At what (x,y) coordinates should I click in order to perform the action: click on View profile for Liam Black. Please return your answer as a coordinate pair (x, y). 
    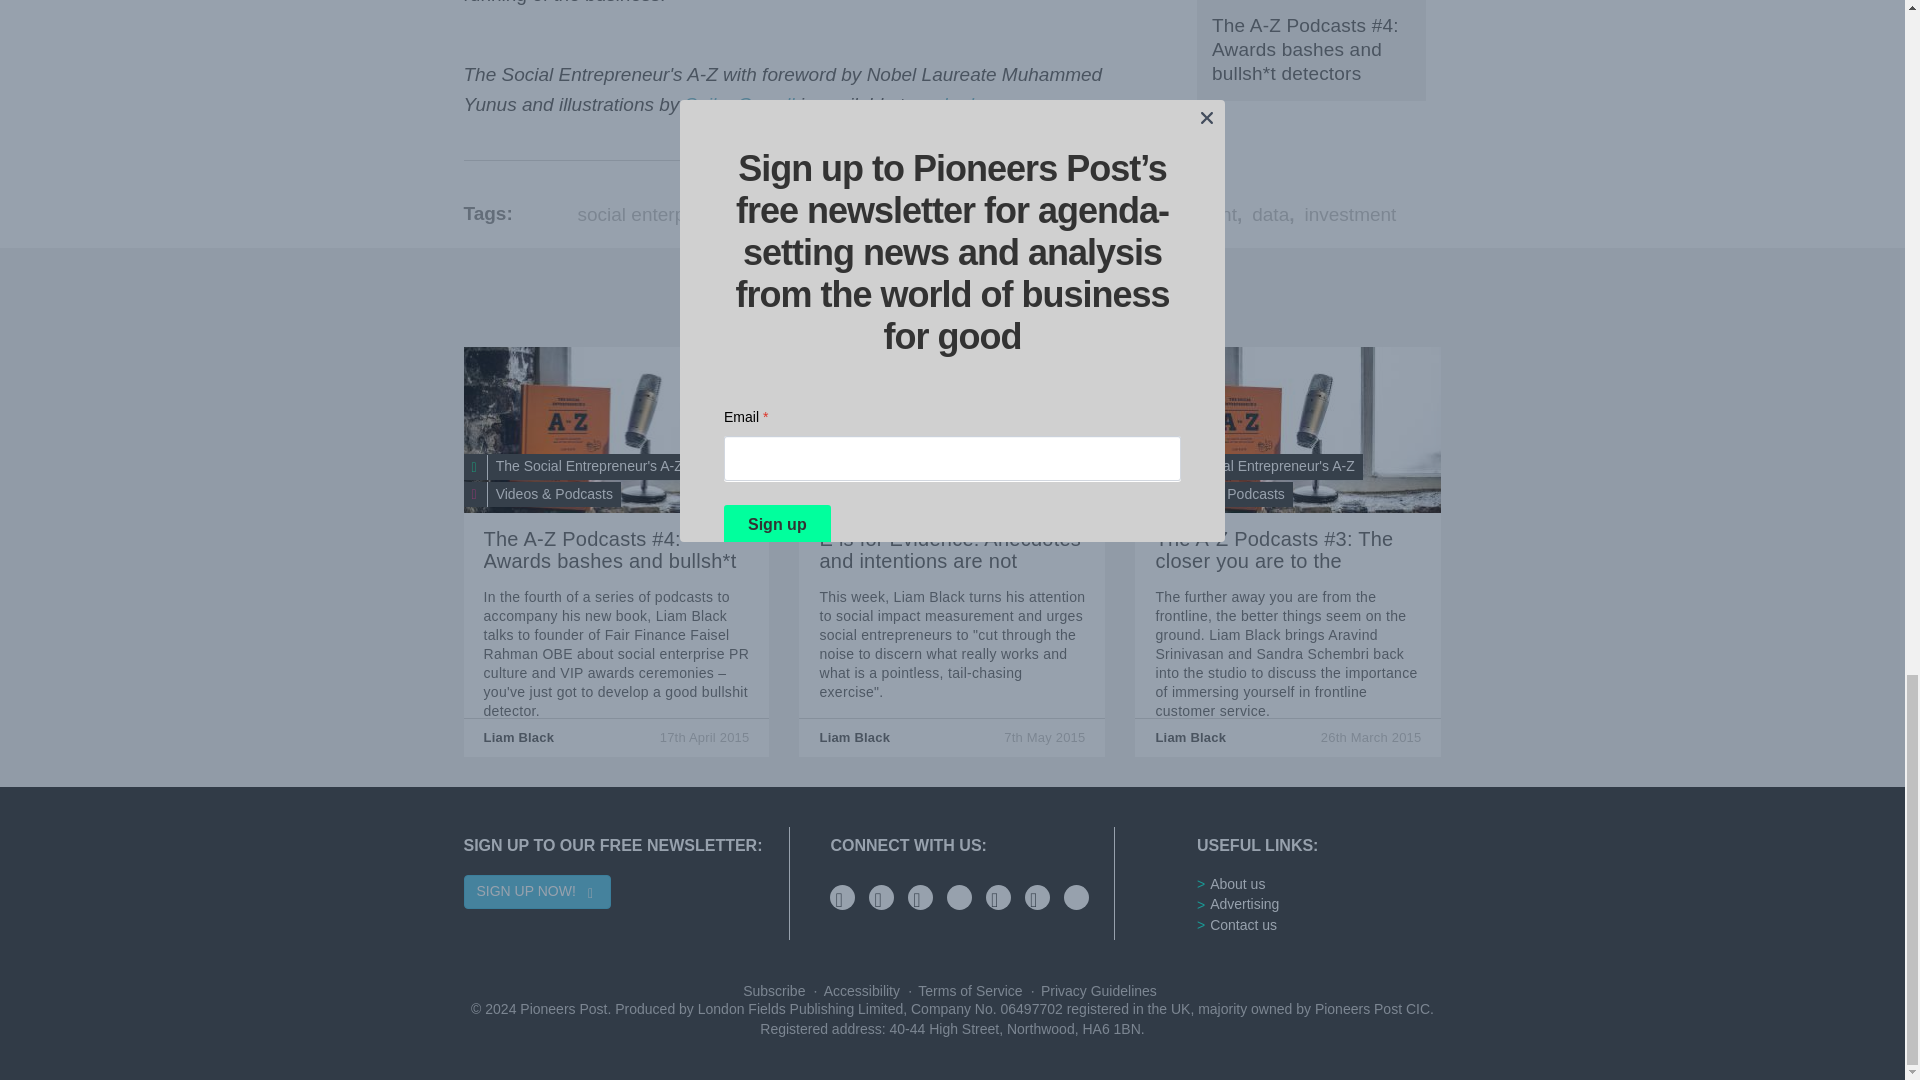
    Looking at the image, I should click on (518, 738).